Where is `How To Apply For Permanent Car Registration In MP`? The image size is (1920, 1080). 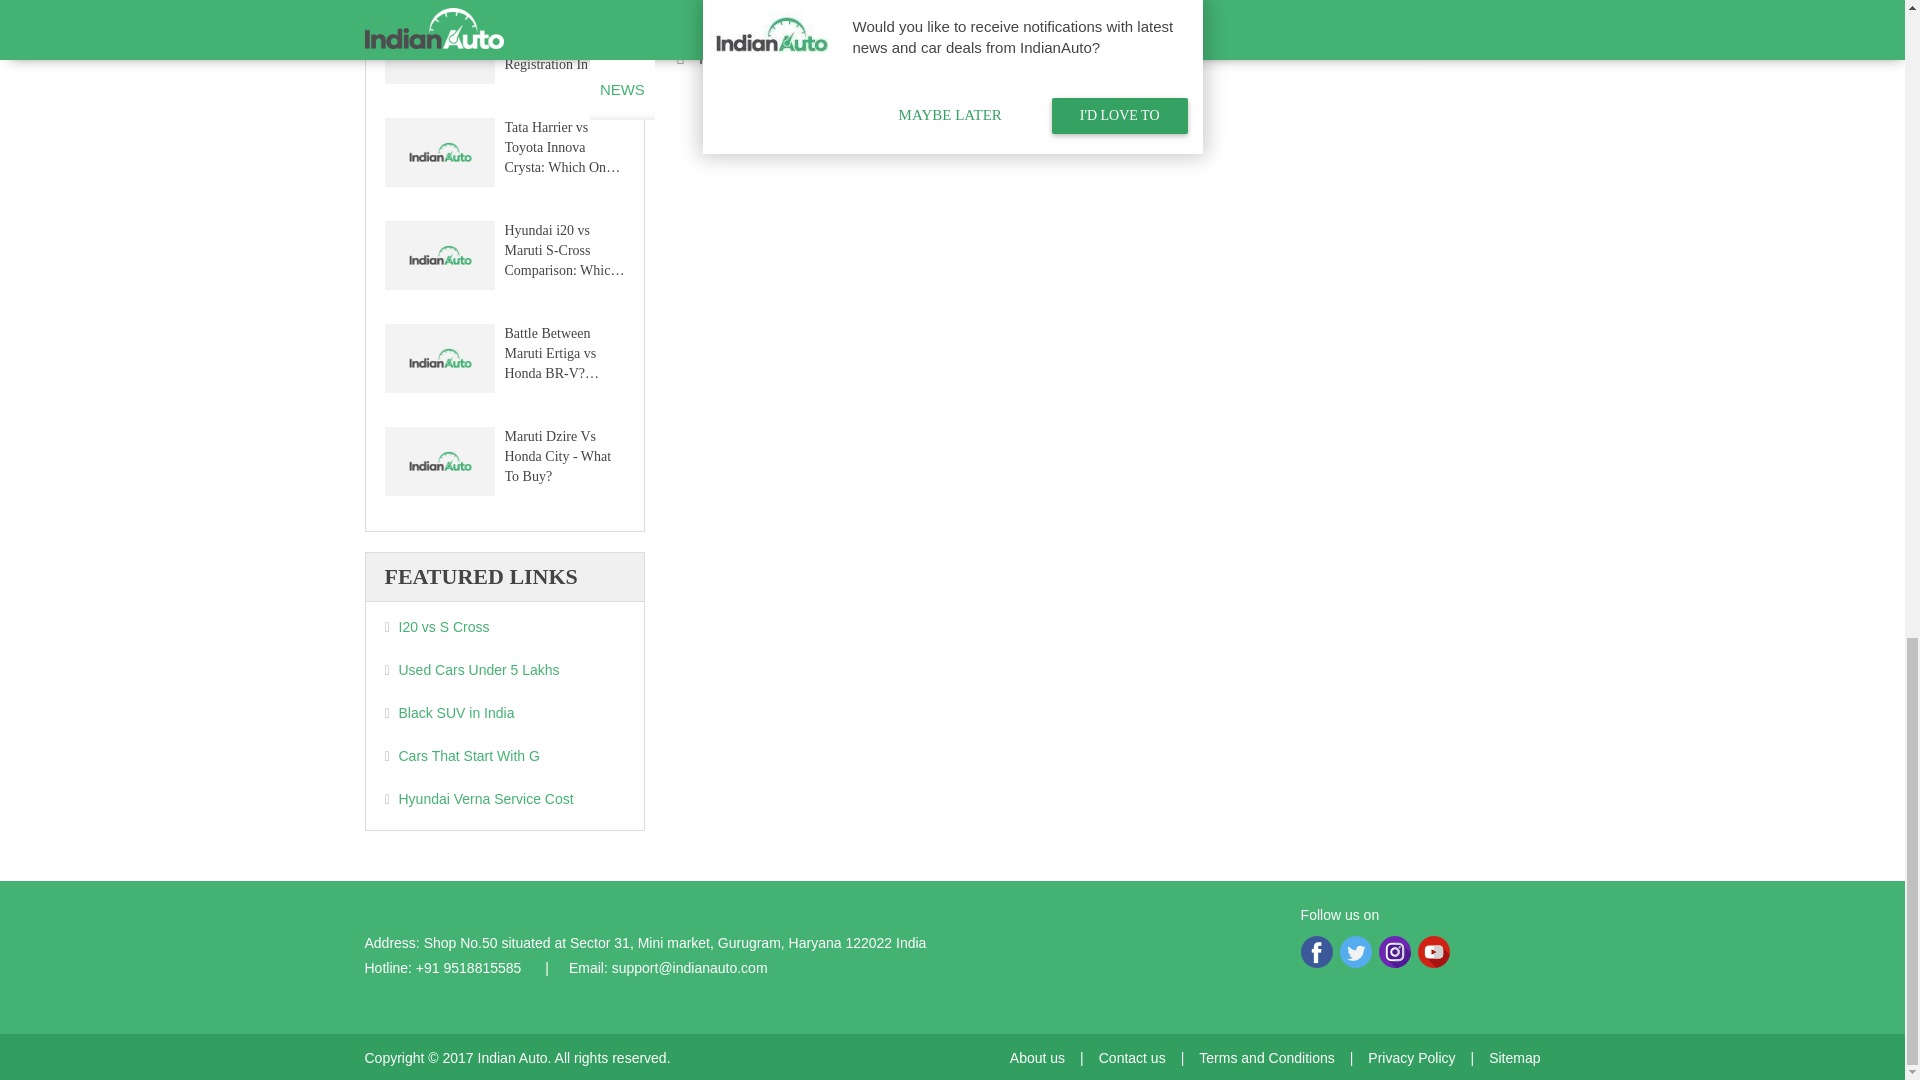 How To Apply For Permanent Car Registration In MP is located at coordinates (438, 52).